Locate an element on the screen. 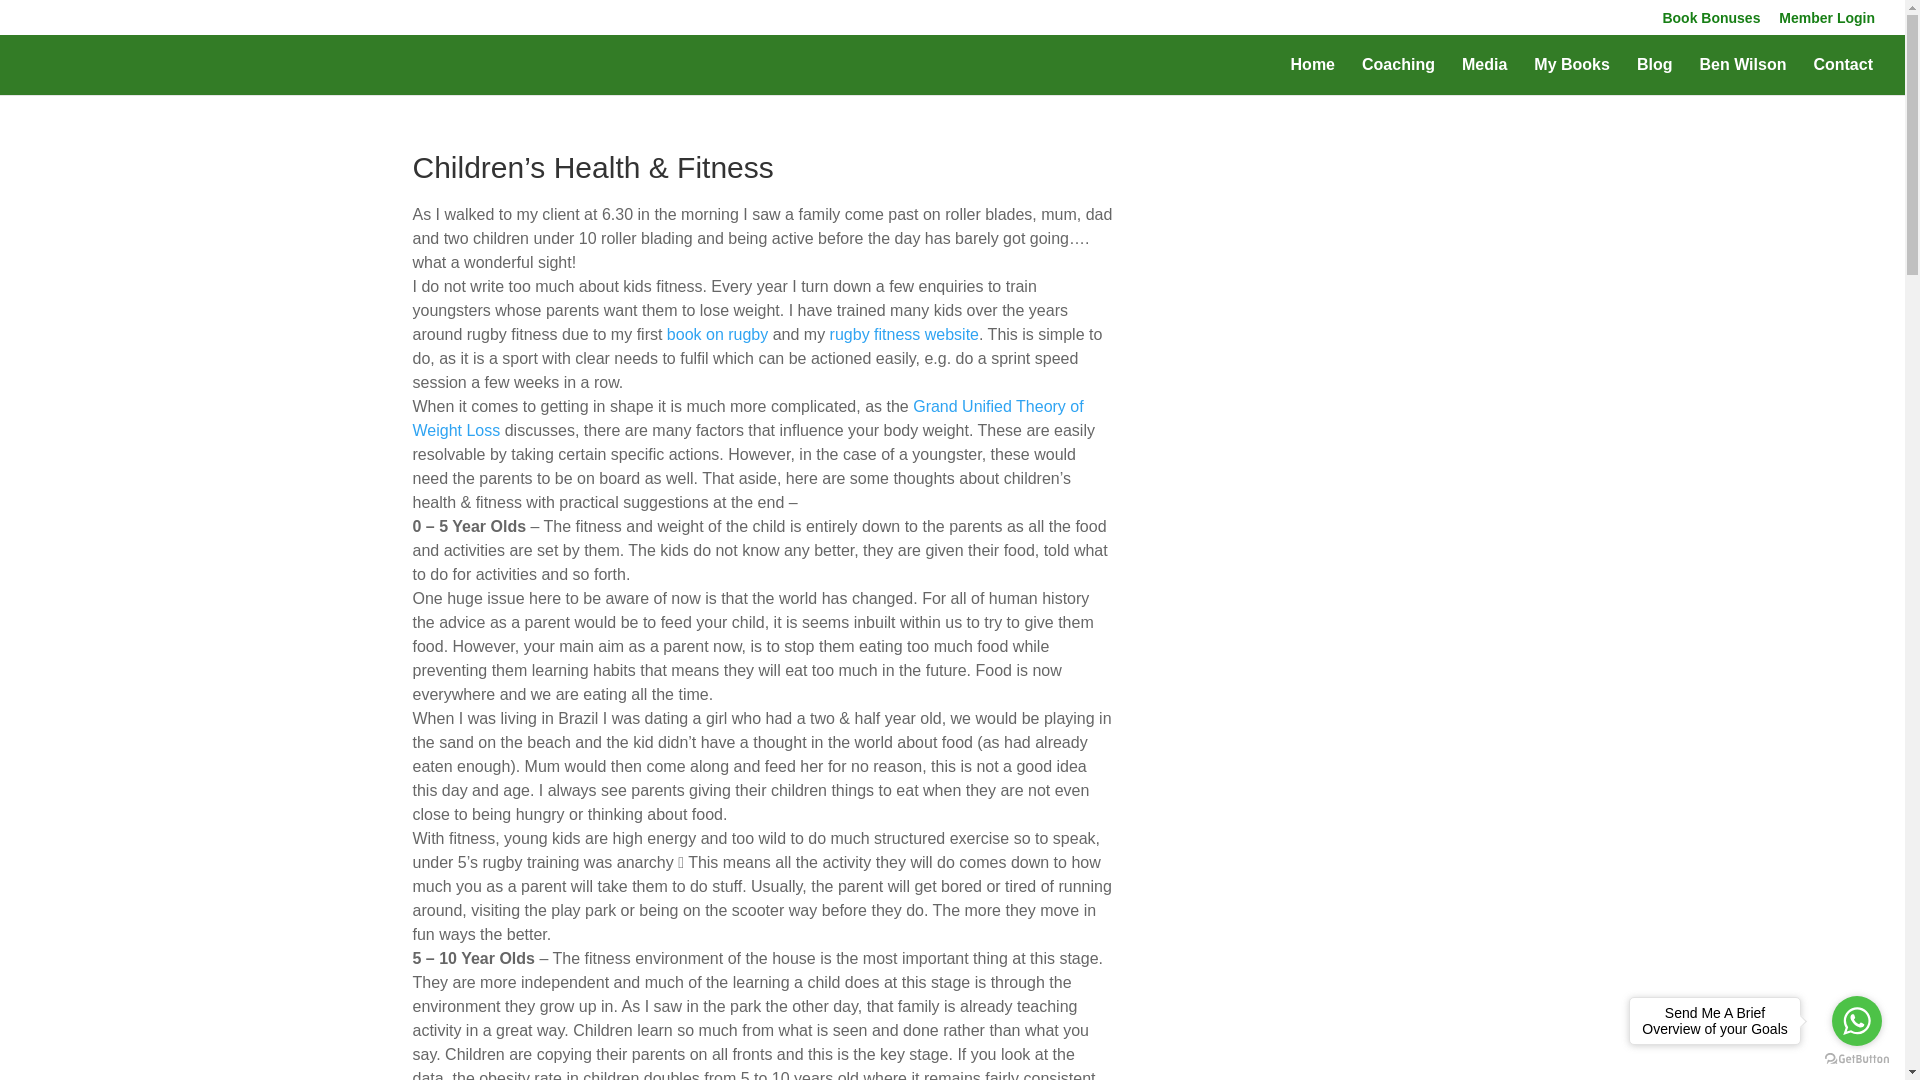  Coaching is located at coordinates (1398, 76).